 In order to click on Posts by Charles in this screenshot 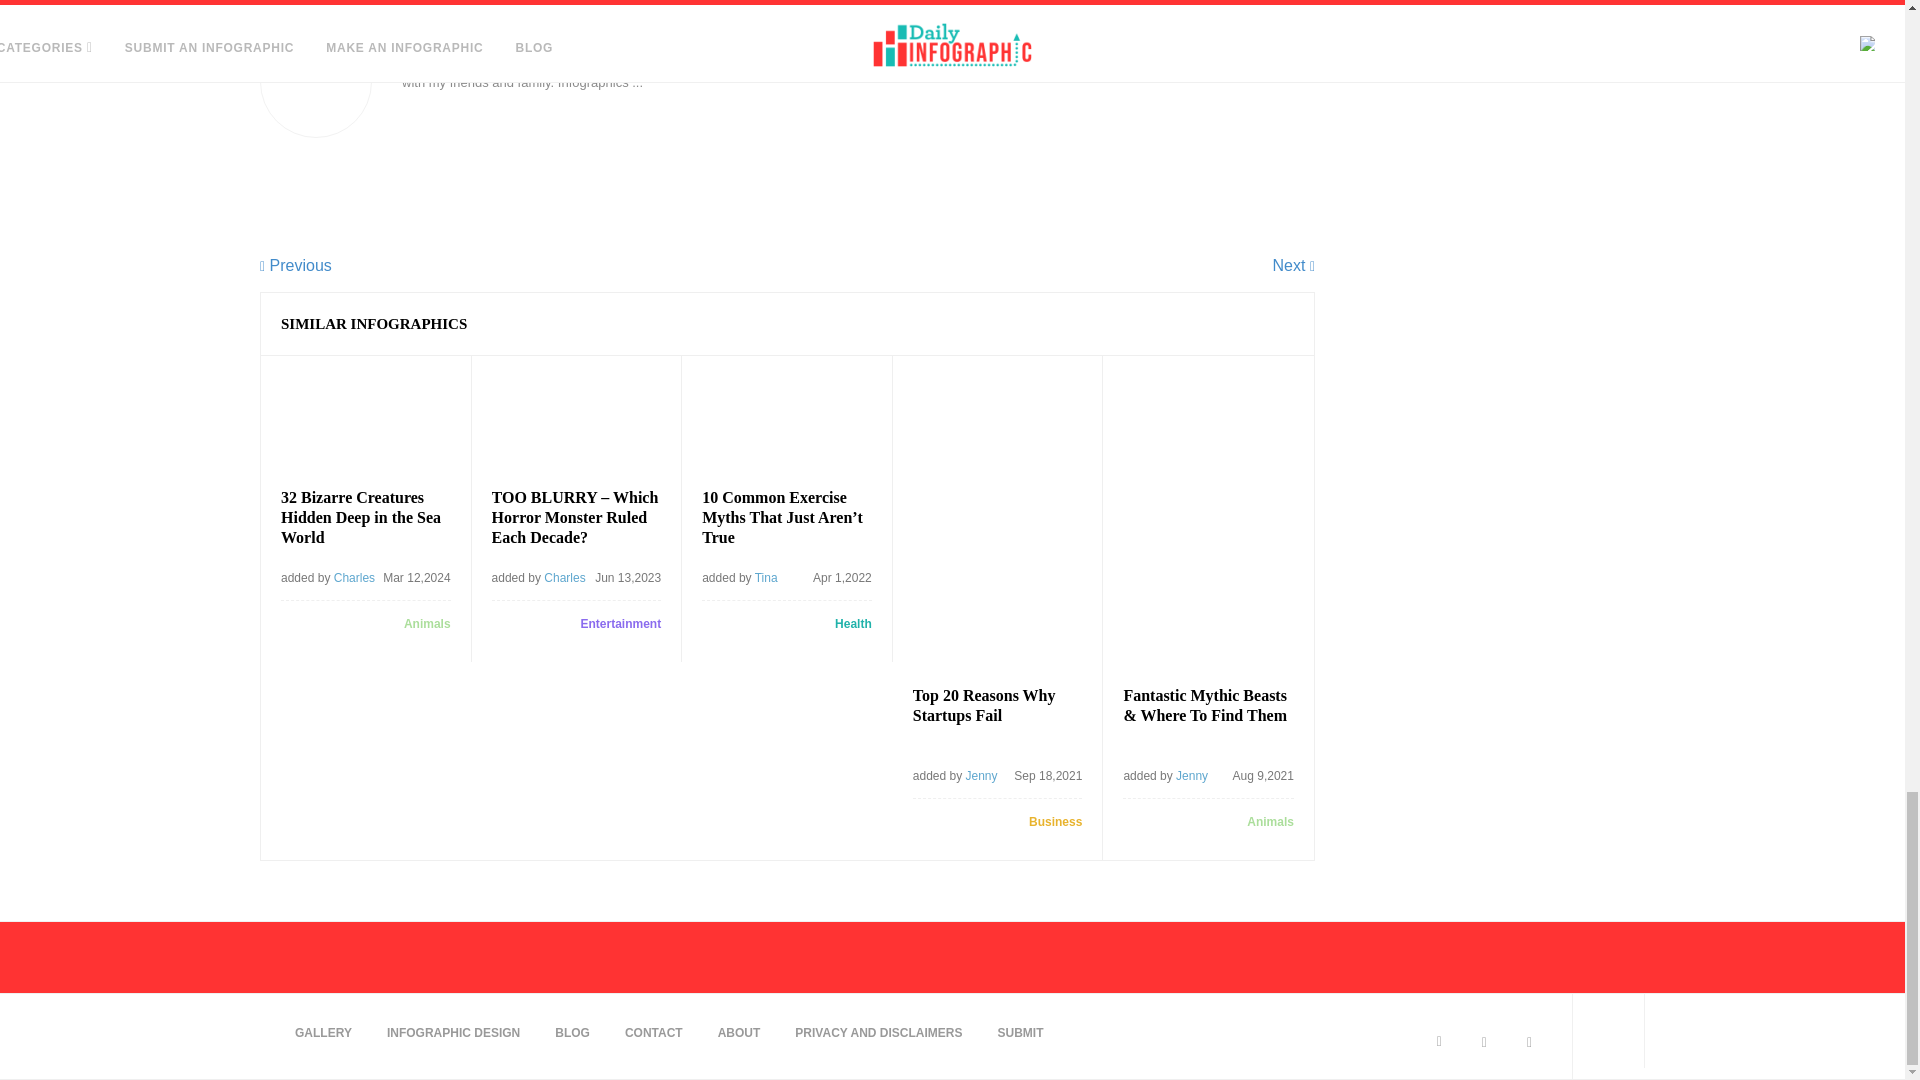, I will do `click(354, 578)`.